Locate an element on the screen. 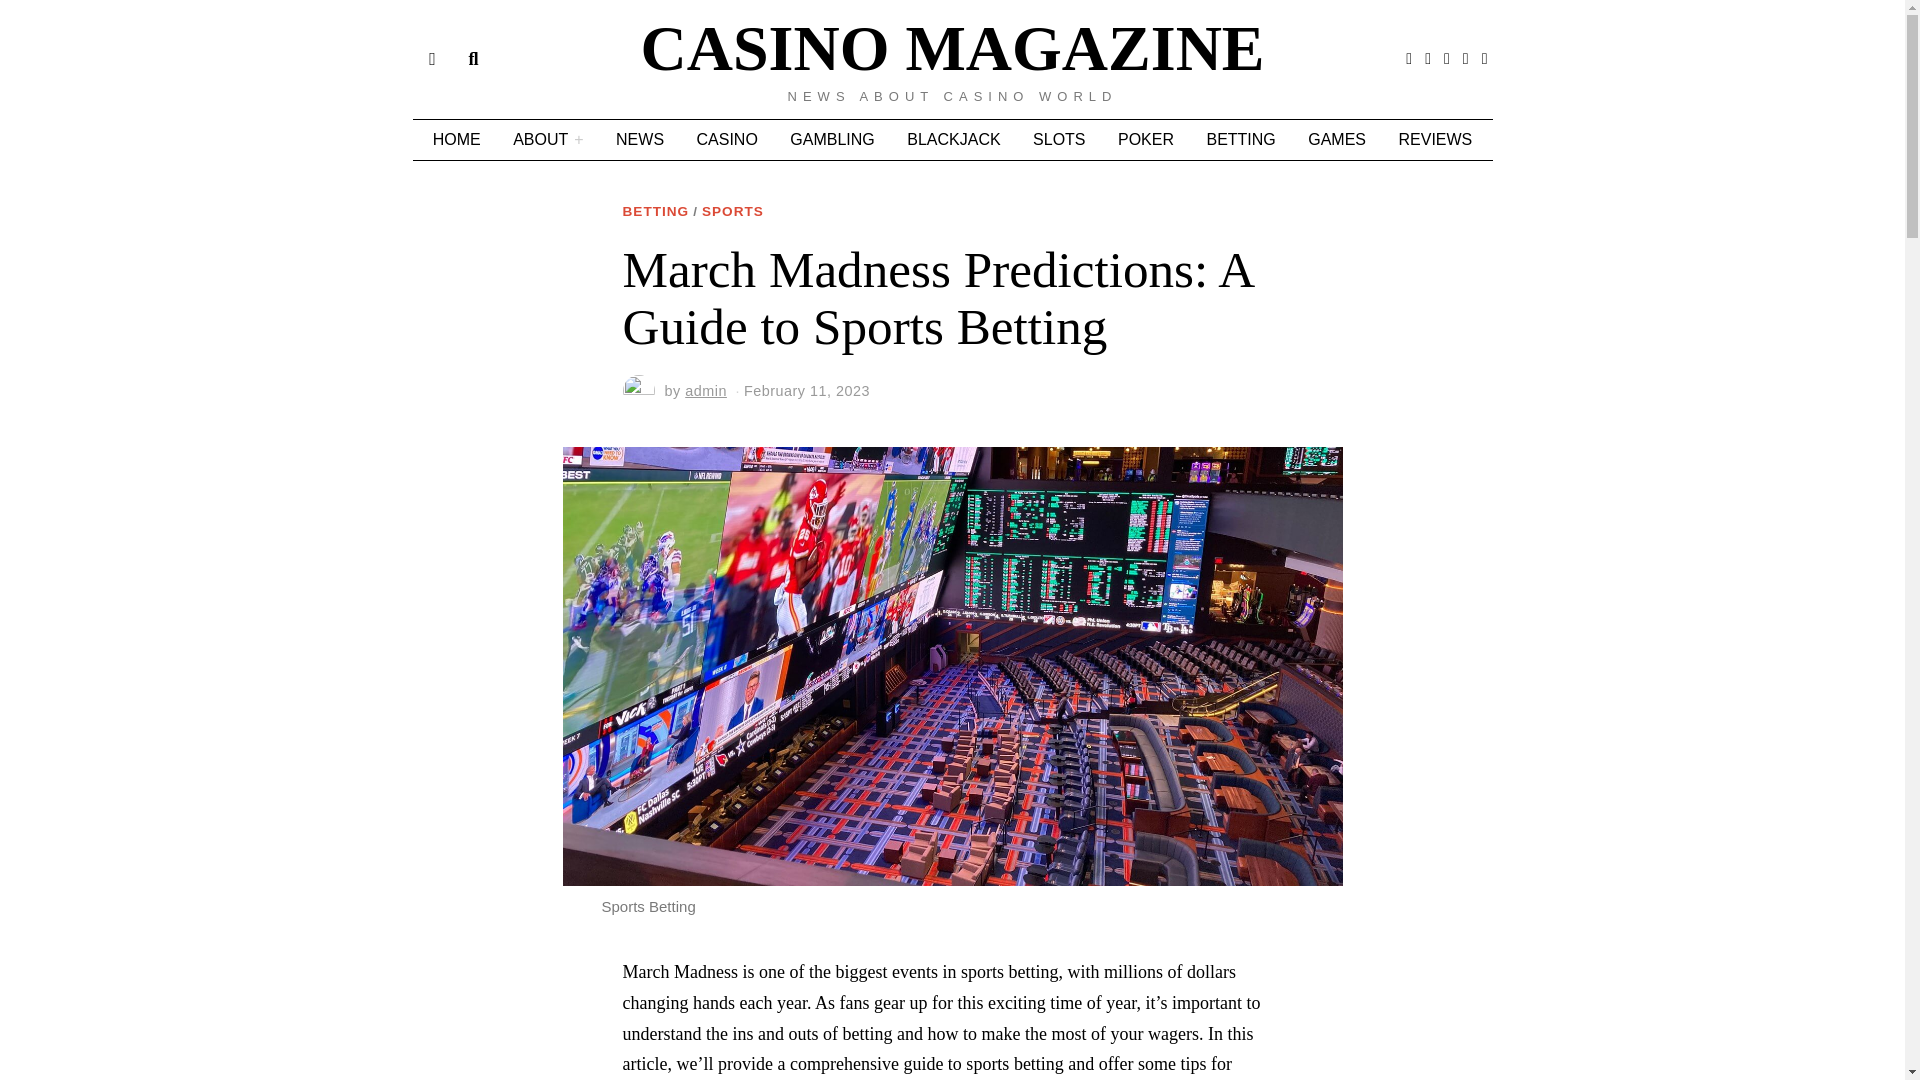 The image size is (1920, 1080). ABOUT is located at coordinates (548, 139).